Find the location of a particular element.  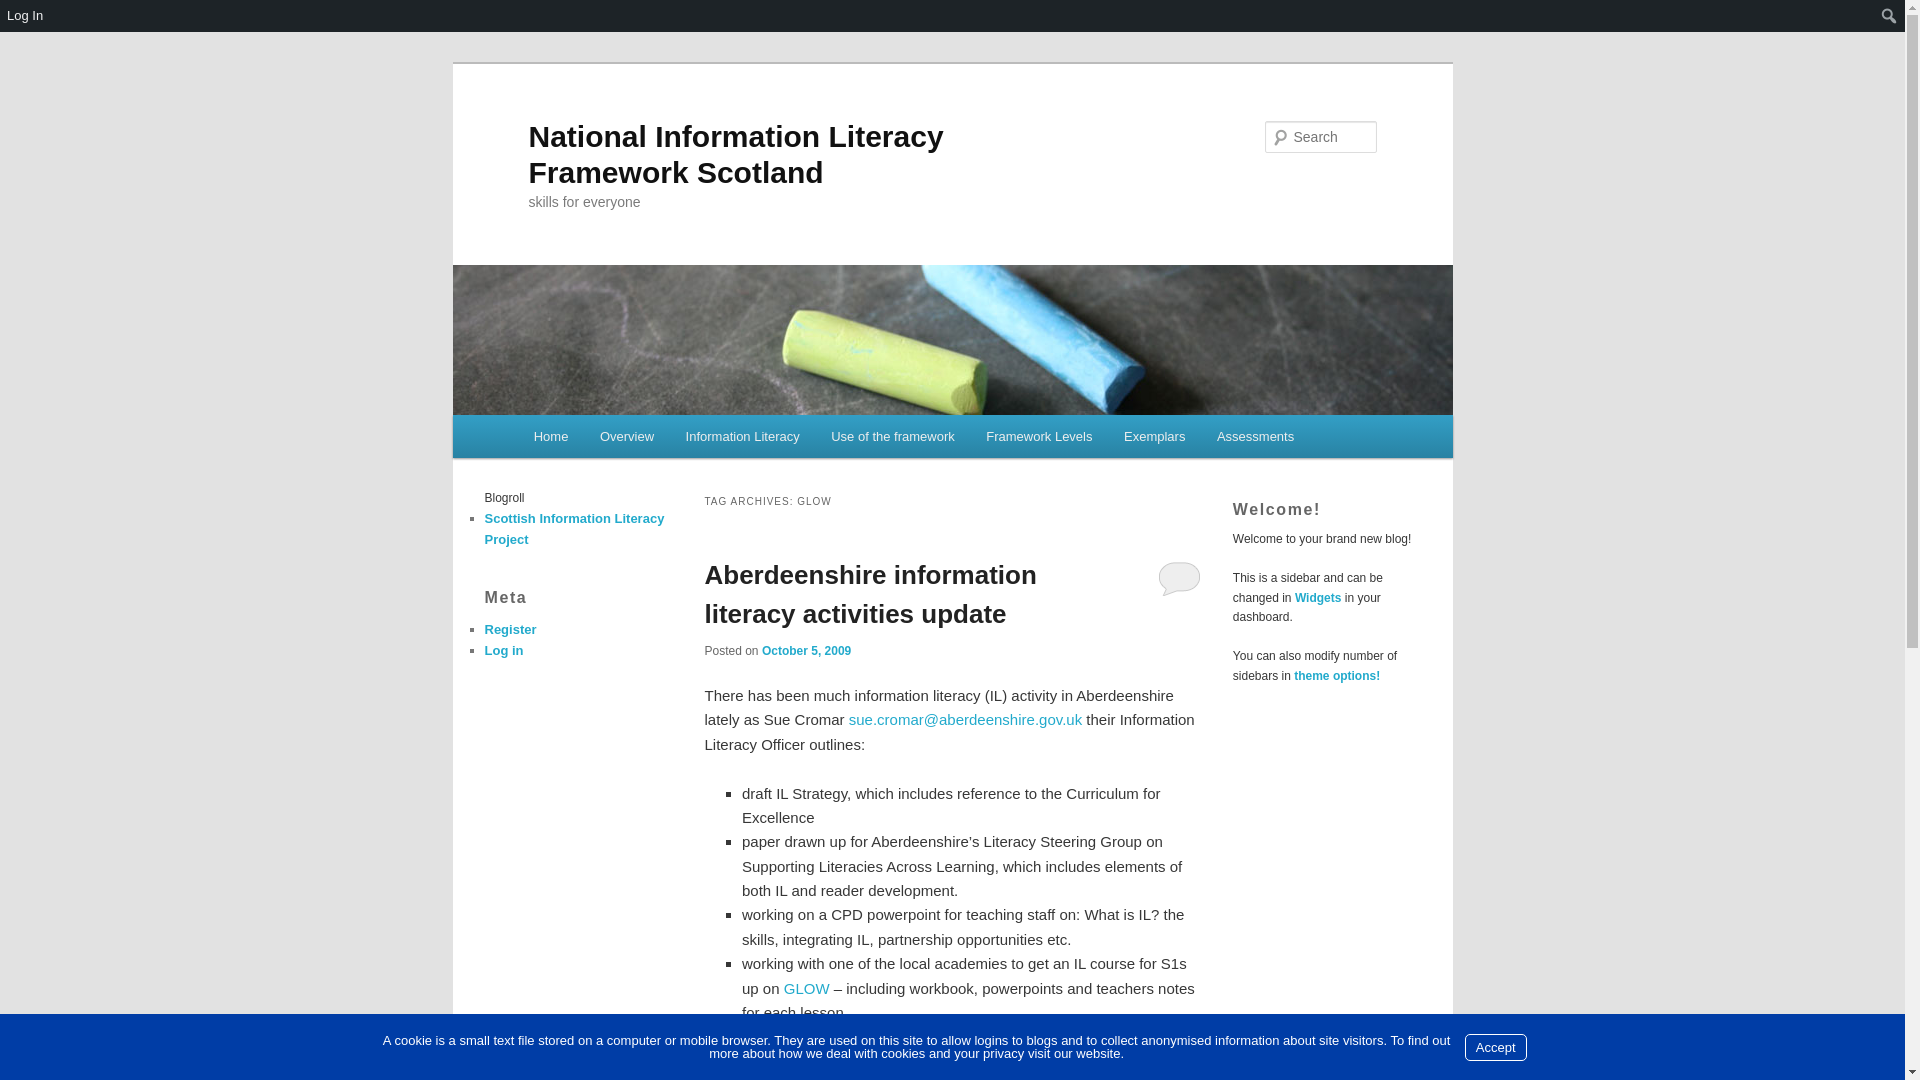

GLOW website is located at coordinates (806, 988).